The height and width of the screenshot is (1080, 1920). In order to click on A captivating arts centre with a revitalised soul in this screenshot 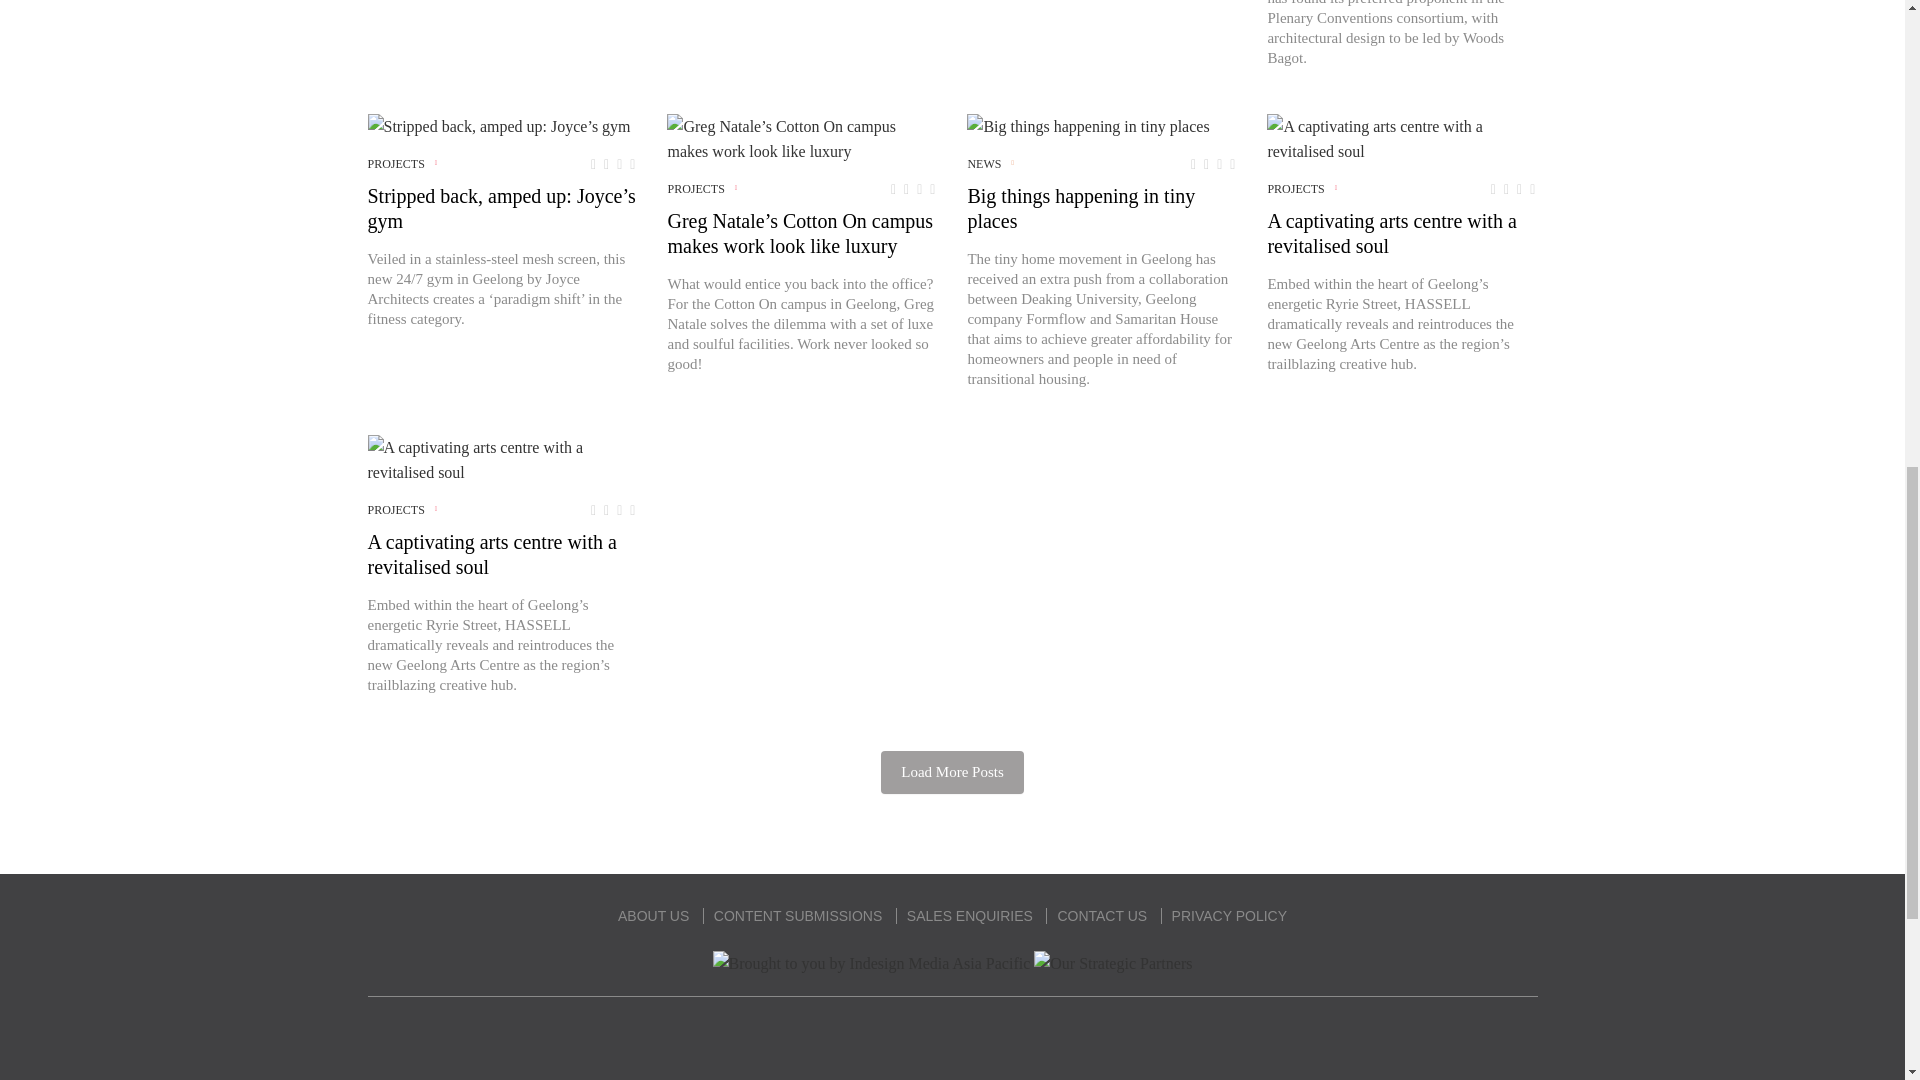, I will do `click(1402, 139)`.